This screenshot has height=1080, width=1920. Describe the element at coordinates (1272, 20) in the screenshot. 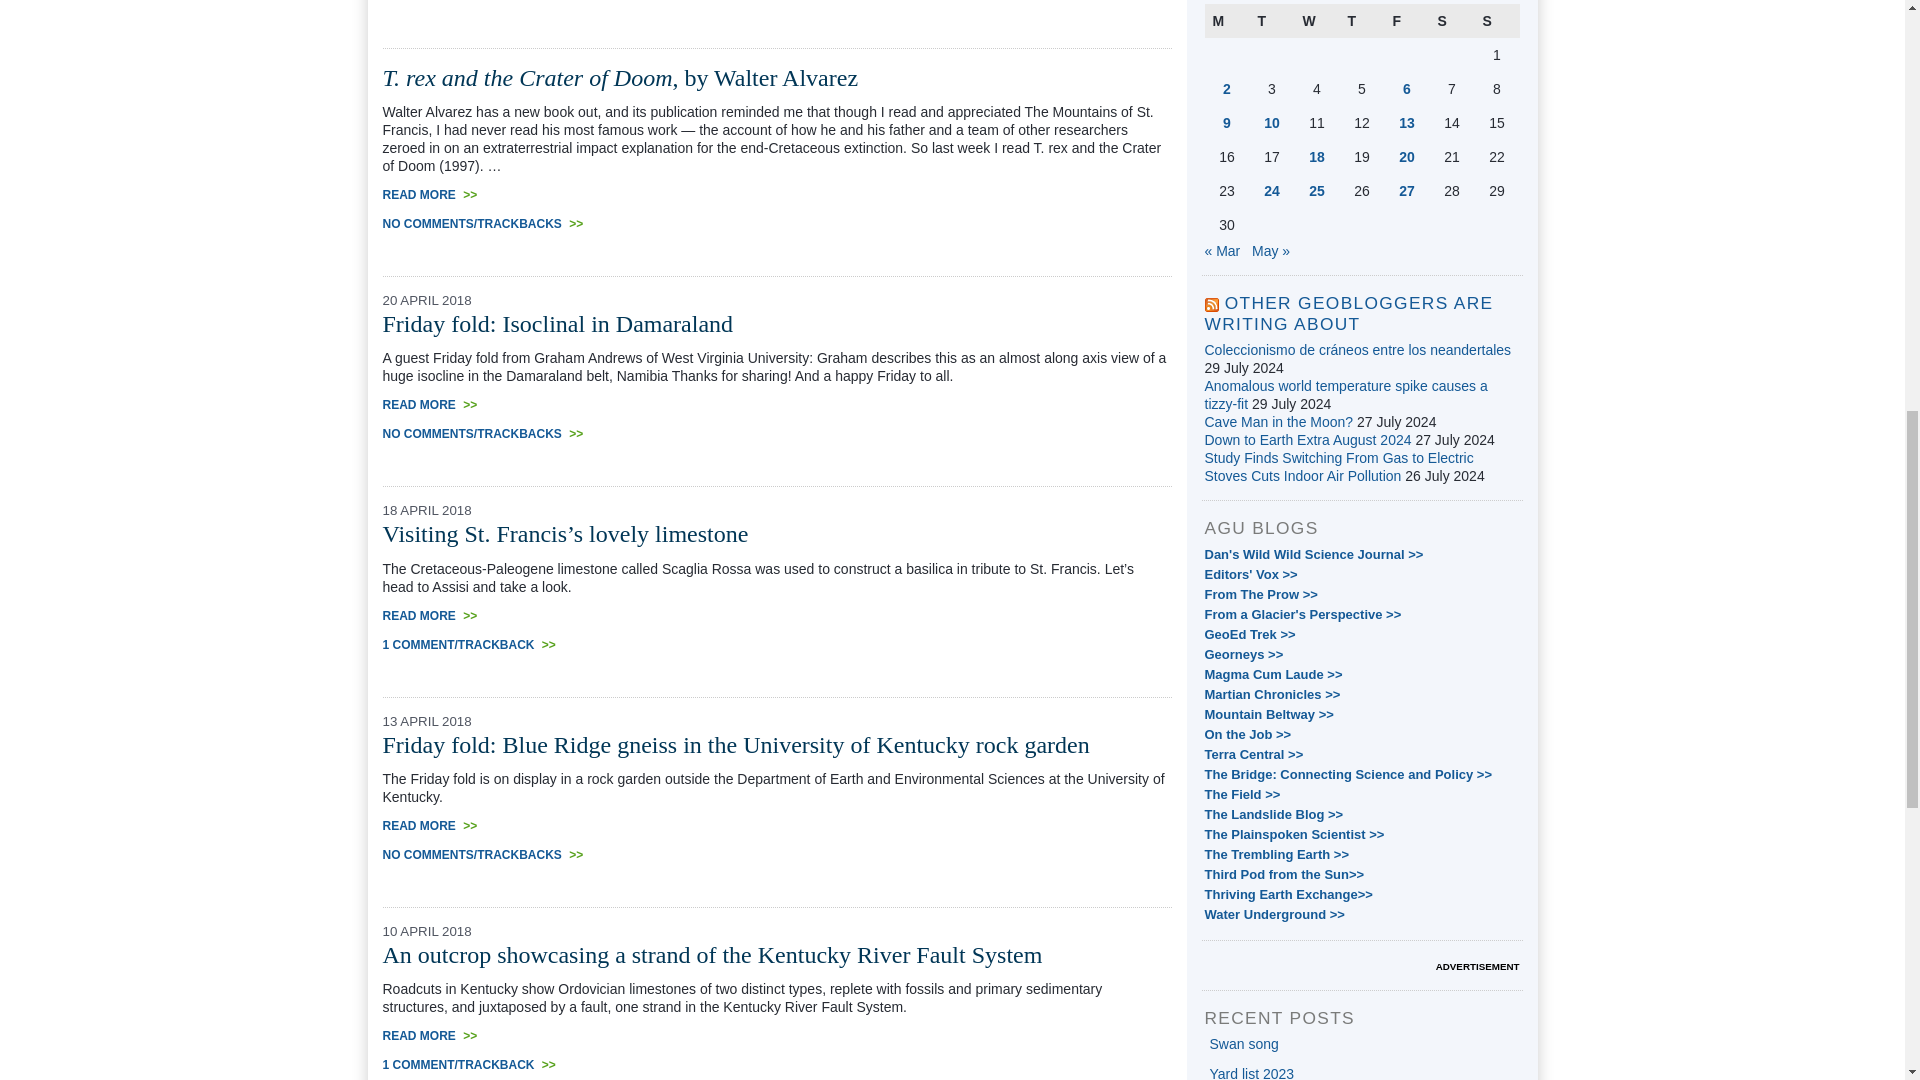

I see `Tuesday` at that location.